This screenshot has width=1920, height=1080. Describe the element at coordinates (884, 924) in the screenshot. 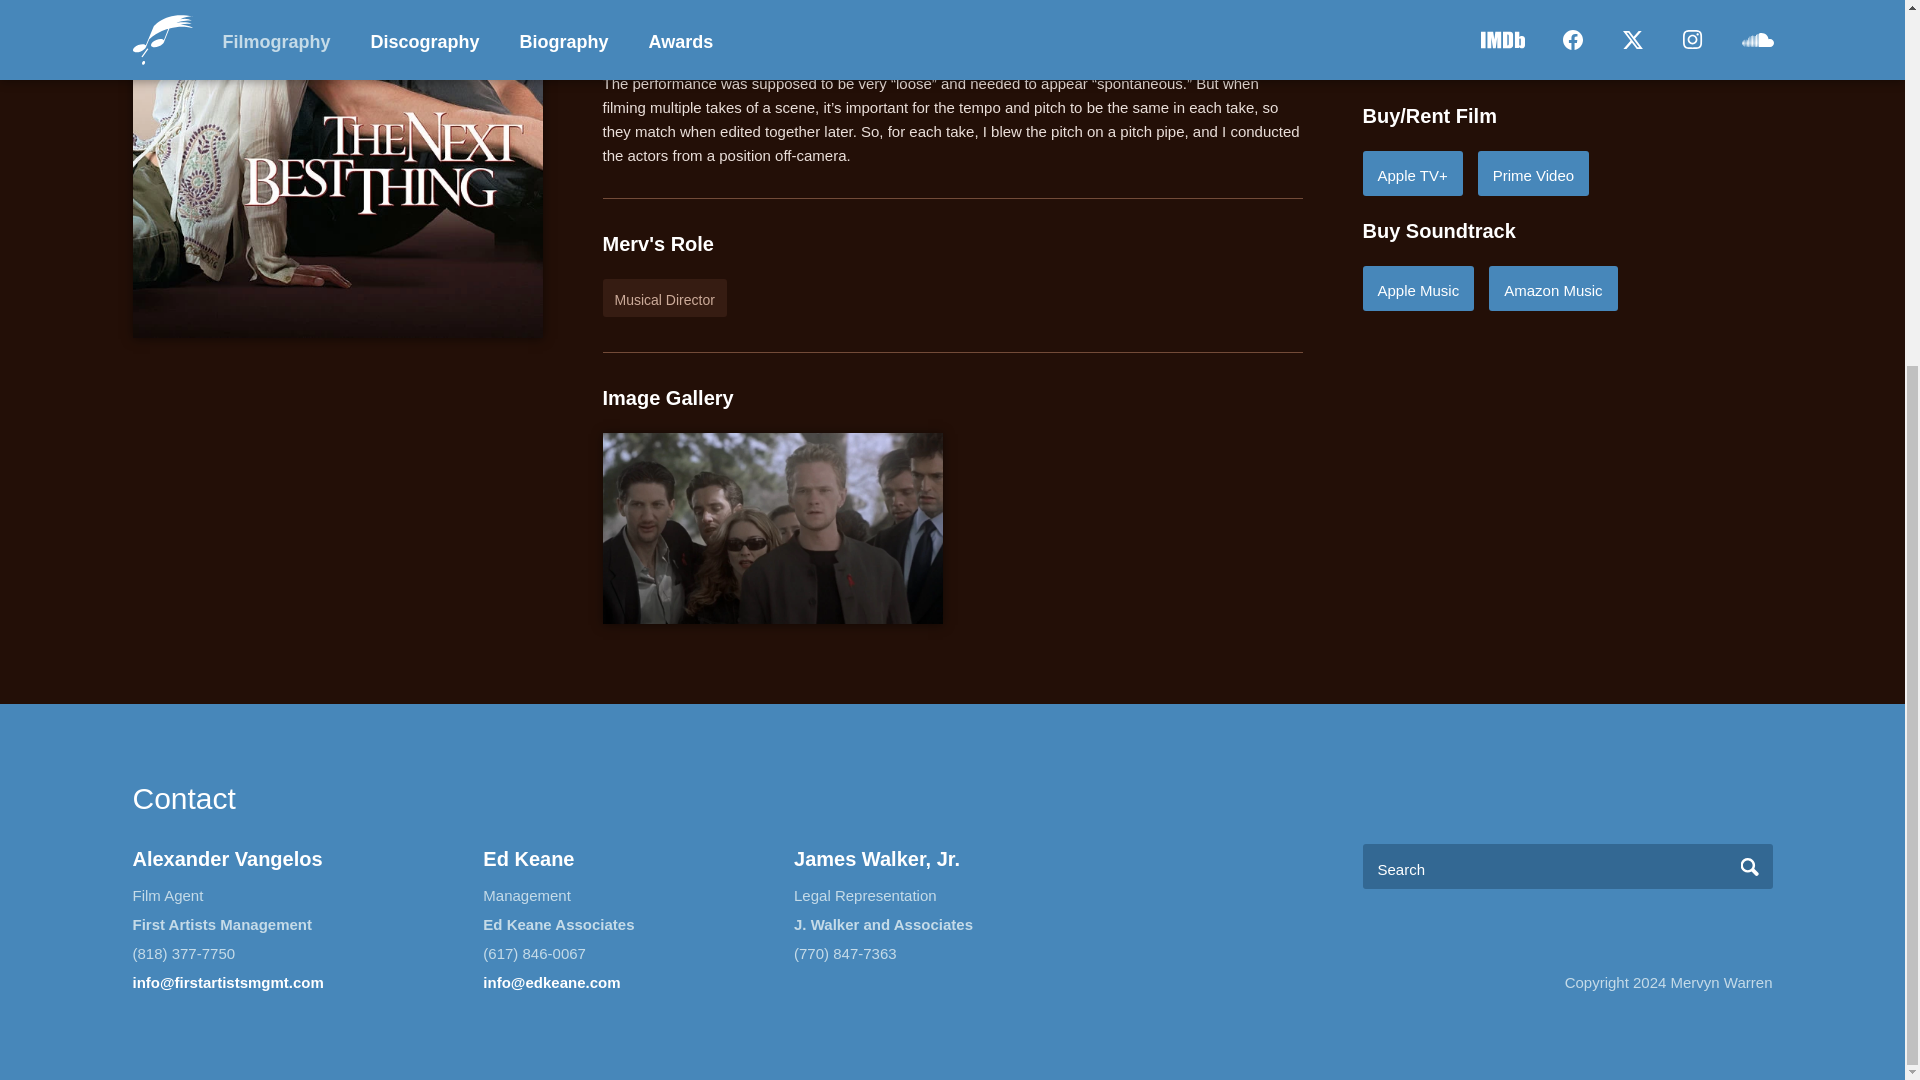

I see `J. Walker and Associates` at that location.